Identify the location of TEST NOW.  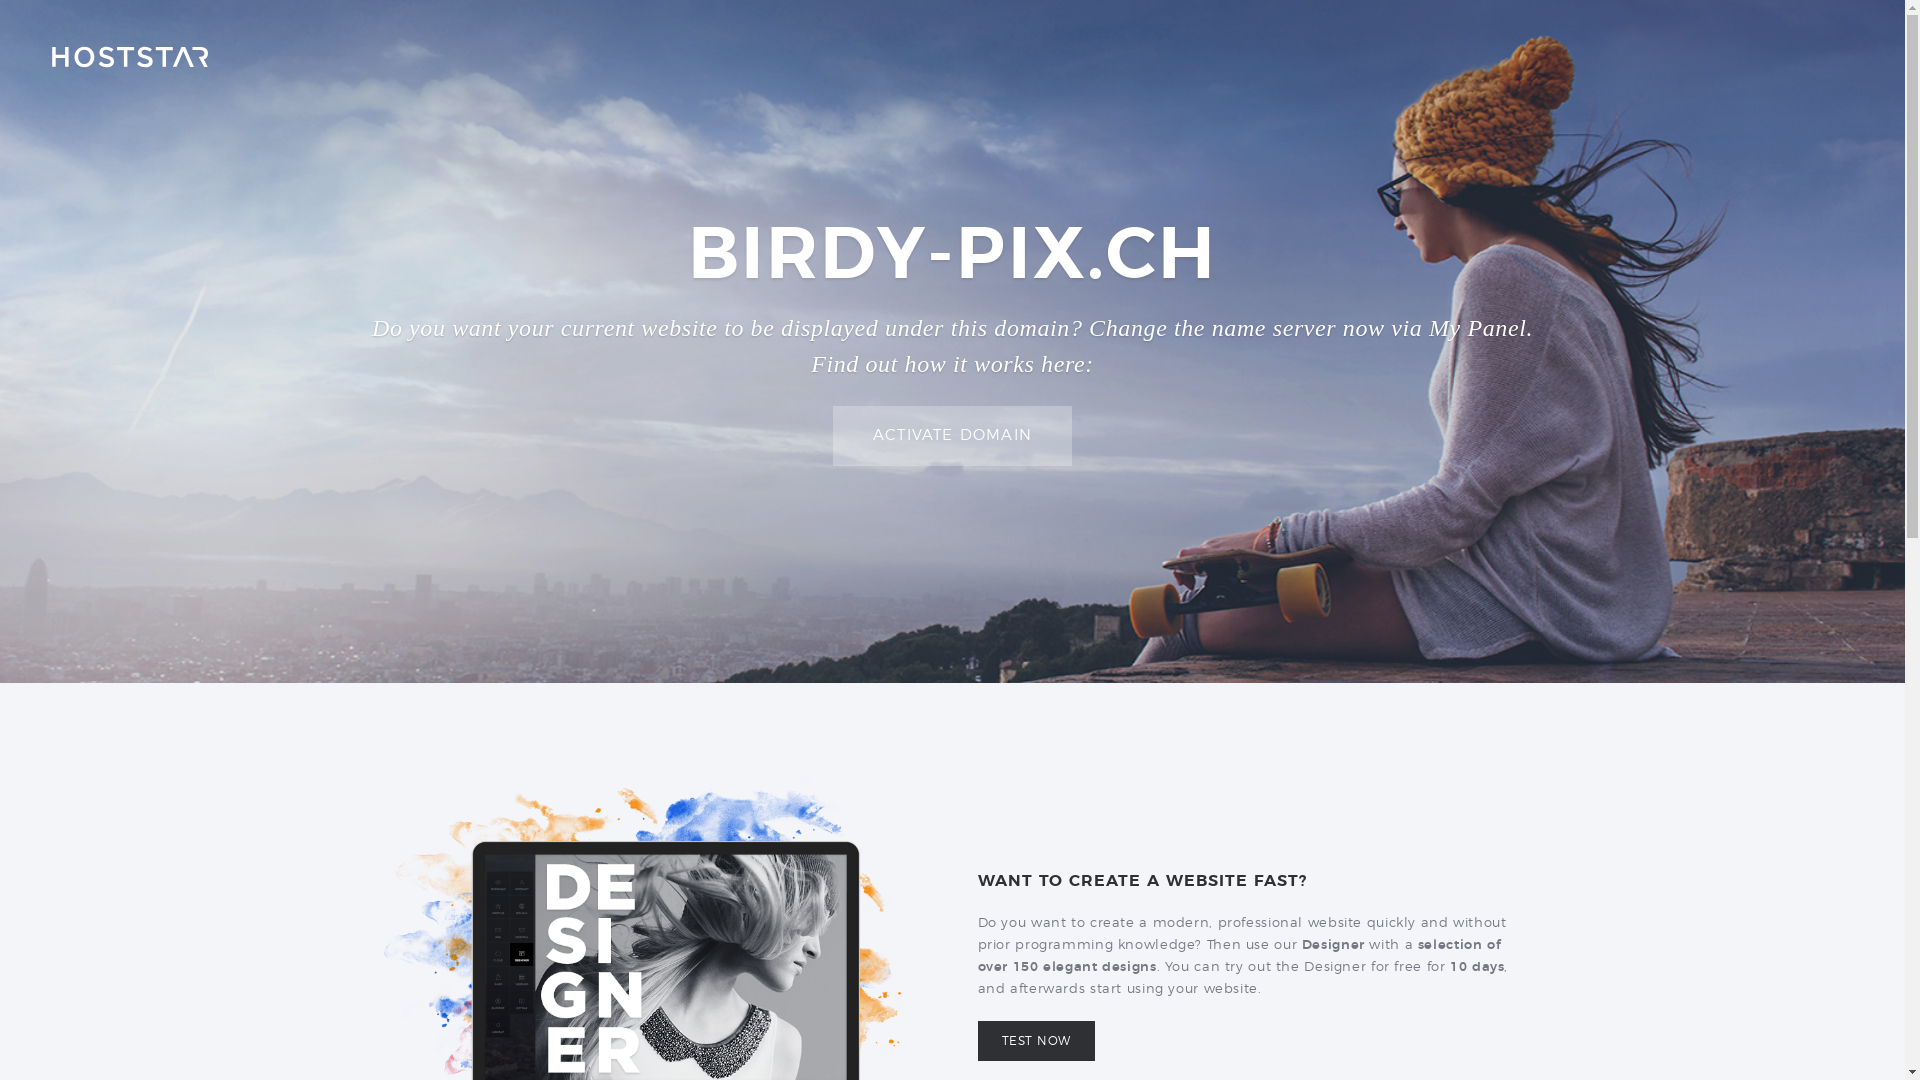
(1036, 1041).